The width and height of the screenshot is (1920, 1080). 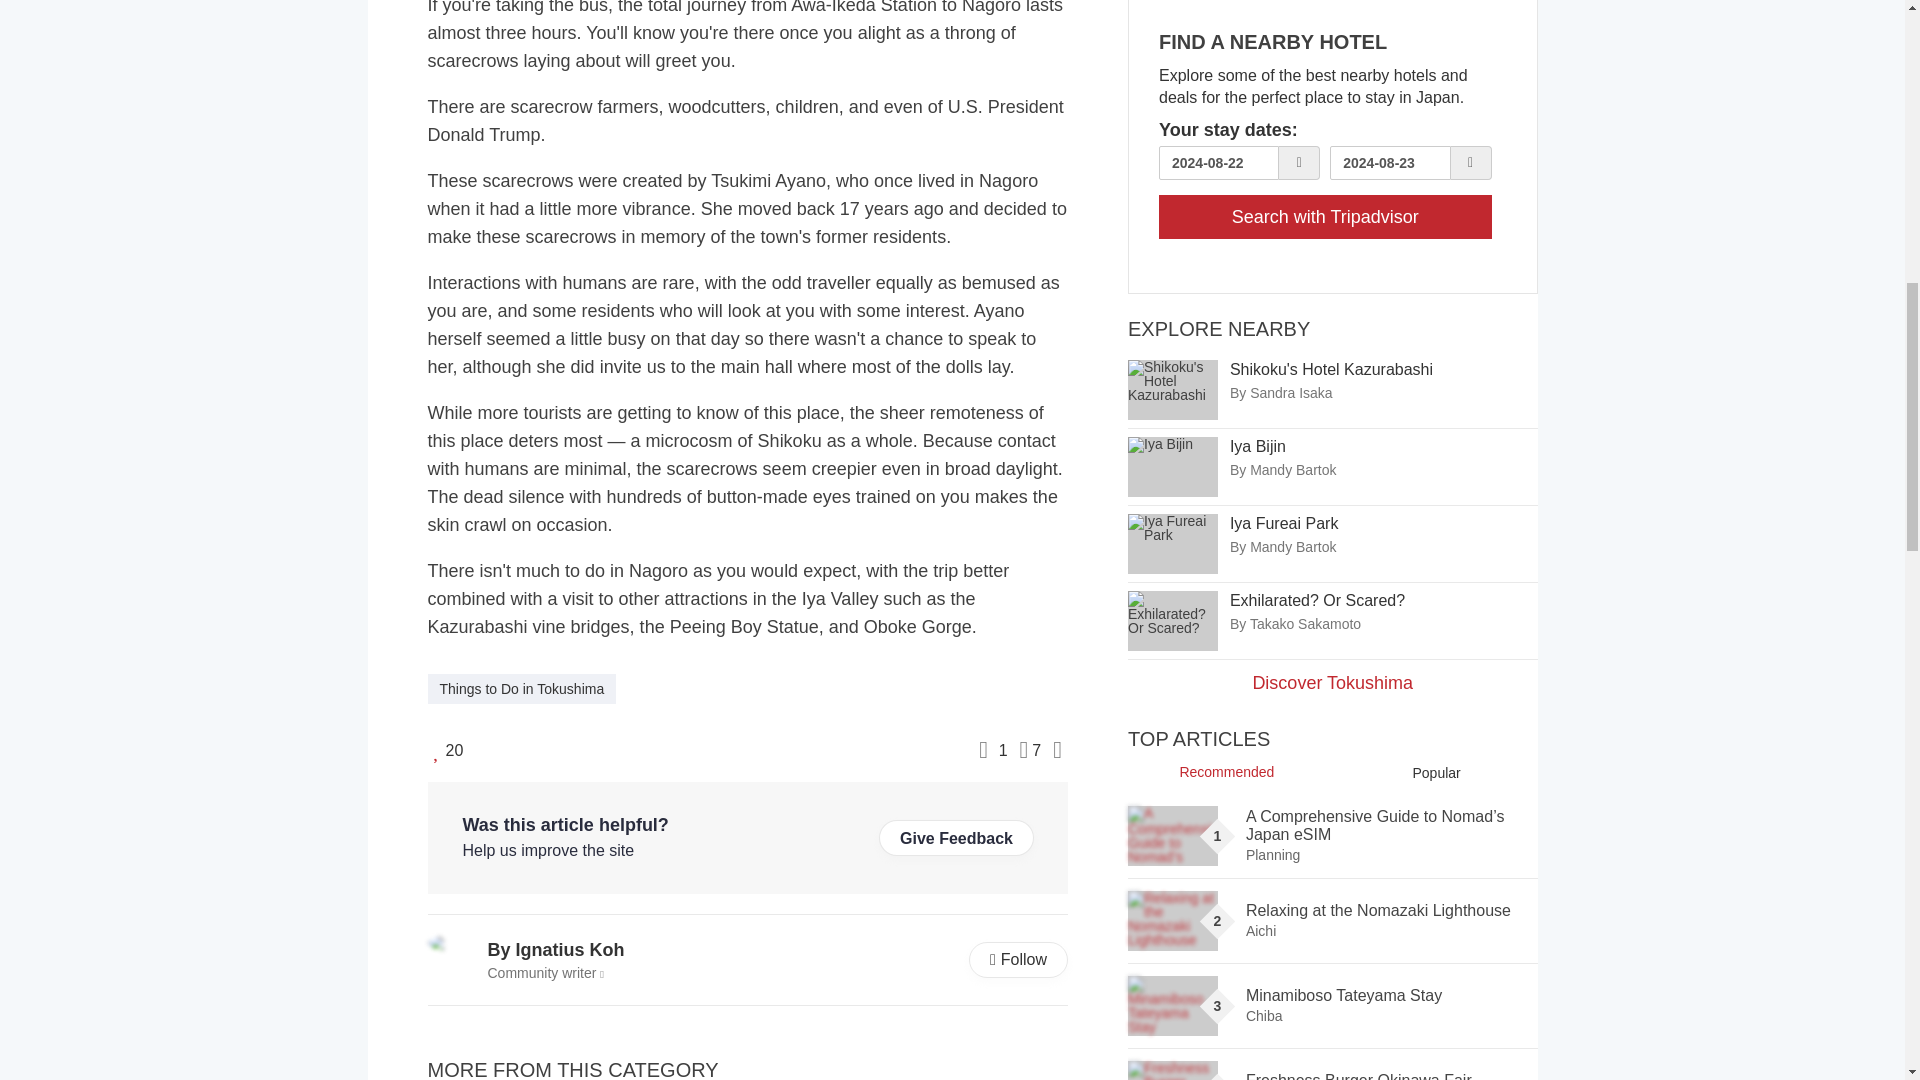 I want to click on 7, so click(x=1030, y=750).